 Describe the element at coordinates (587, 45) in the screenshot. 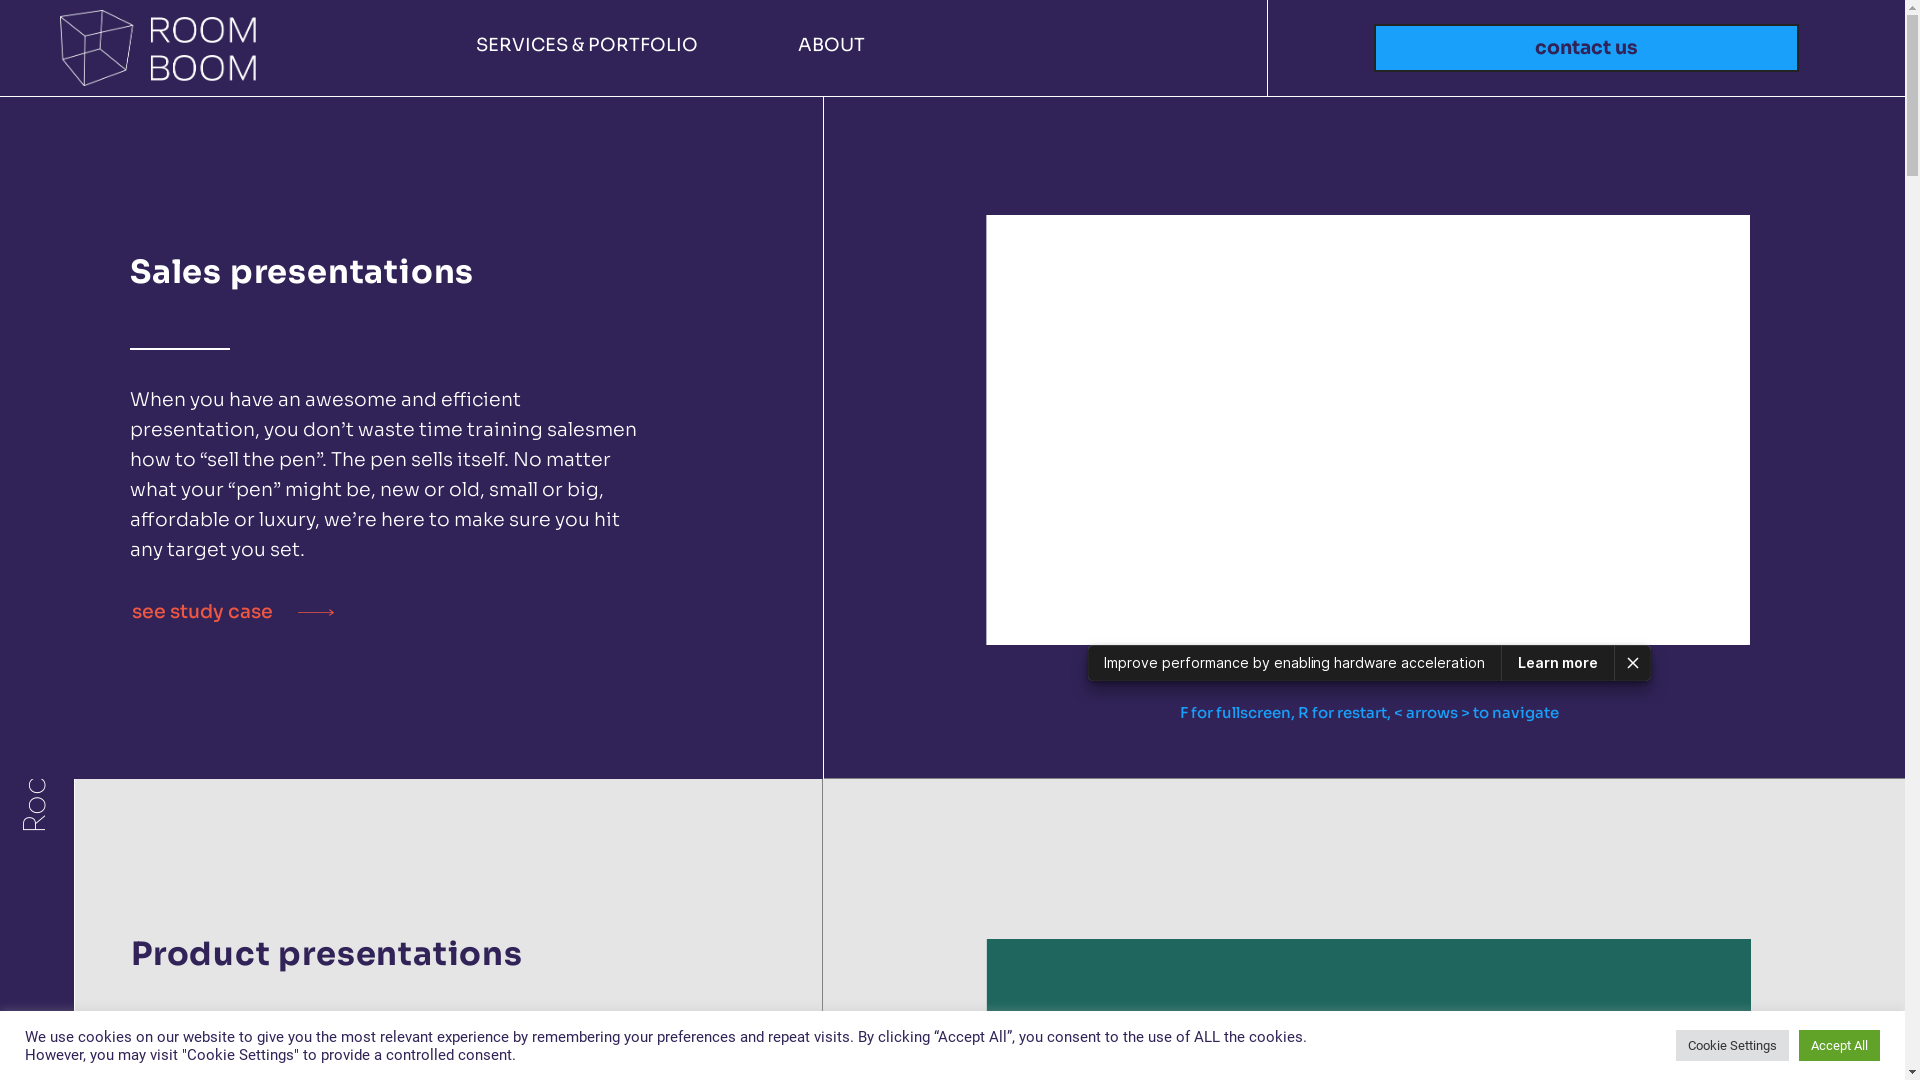

I see `SERVICES & PORTFOLIO` at that location.